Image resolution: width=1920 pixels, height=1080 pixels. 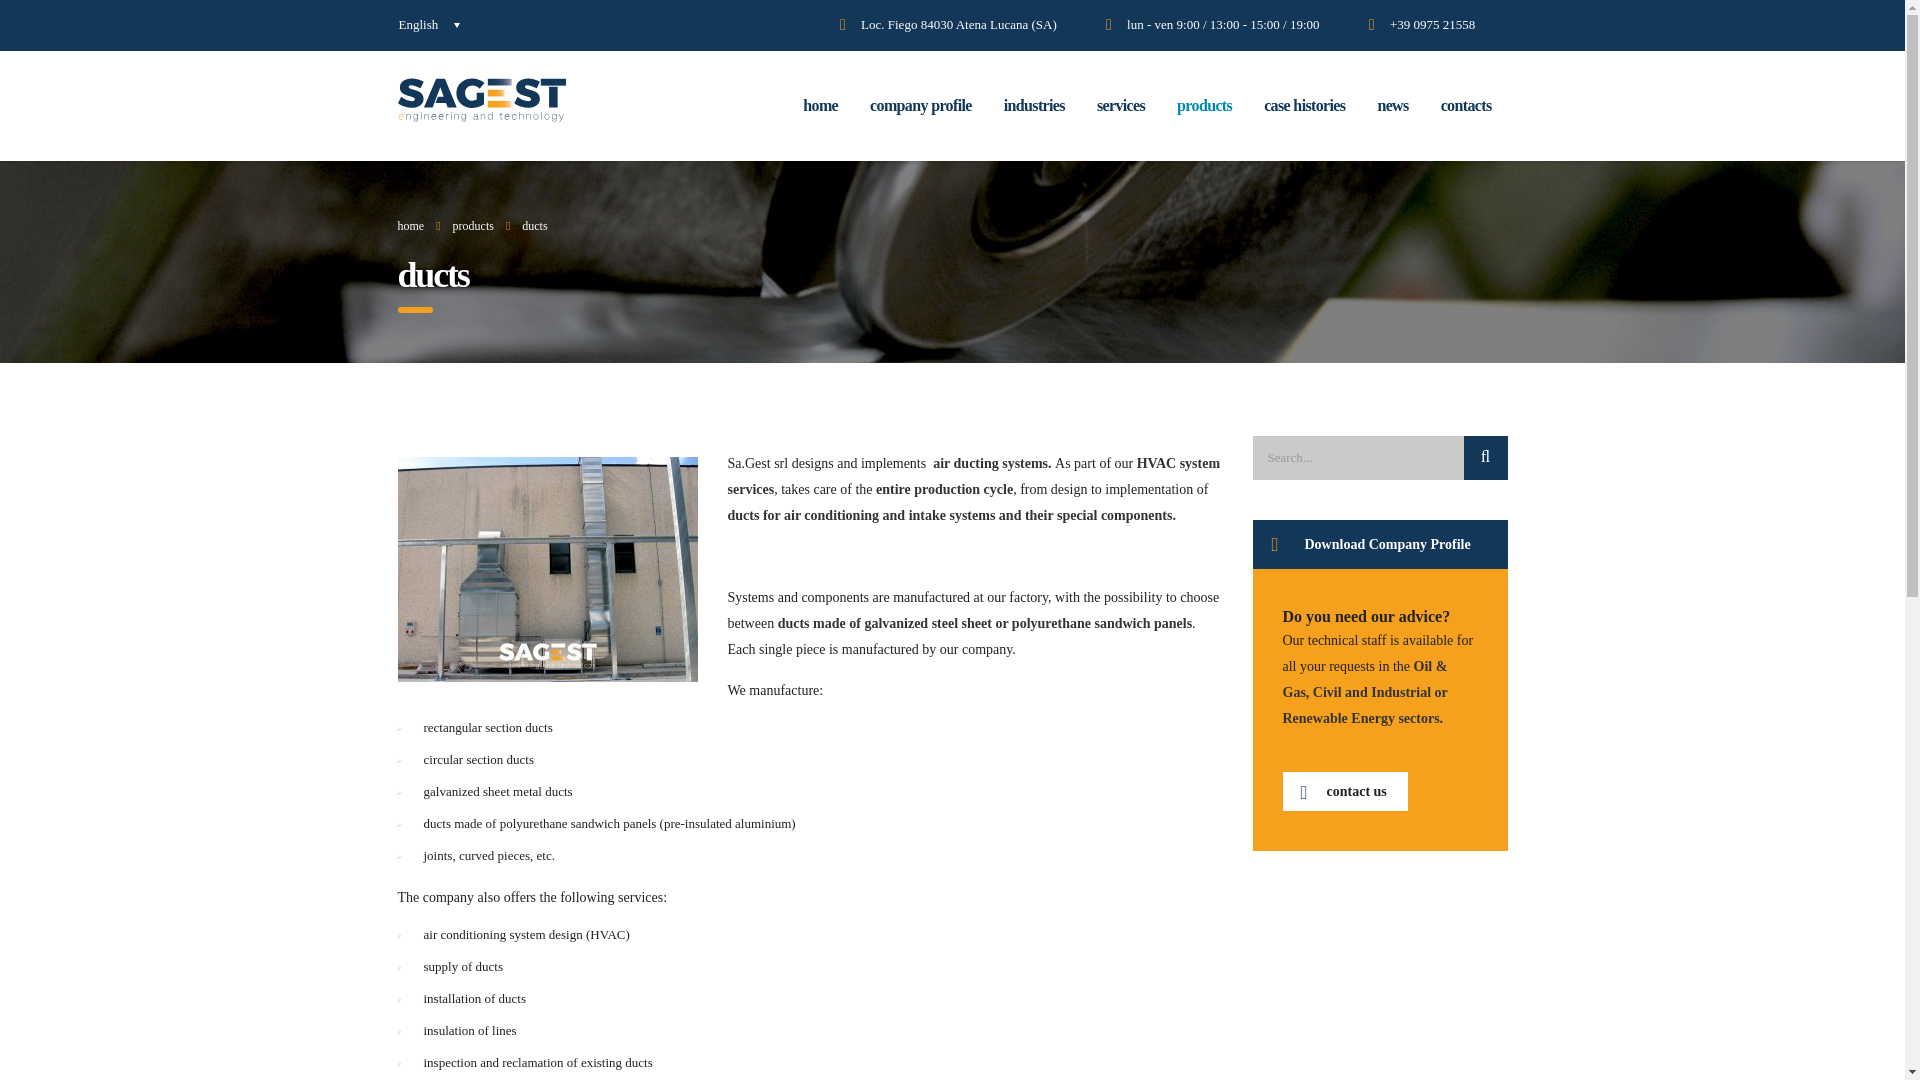 What do you see at coordinates (820, 106) in the screenshot?
I see `home` at bounding box center [820, 106].